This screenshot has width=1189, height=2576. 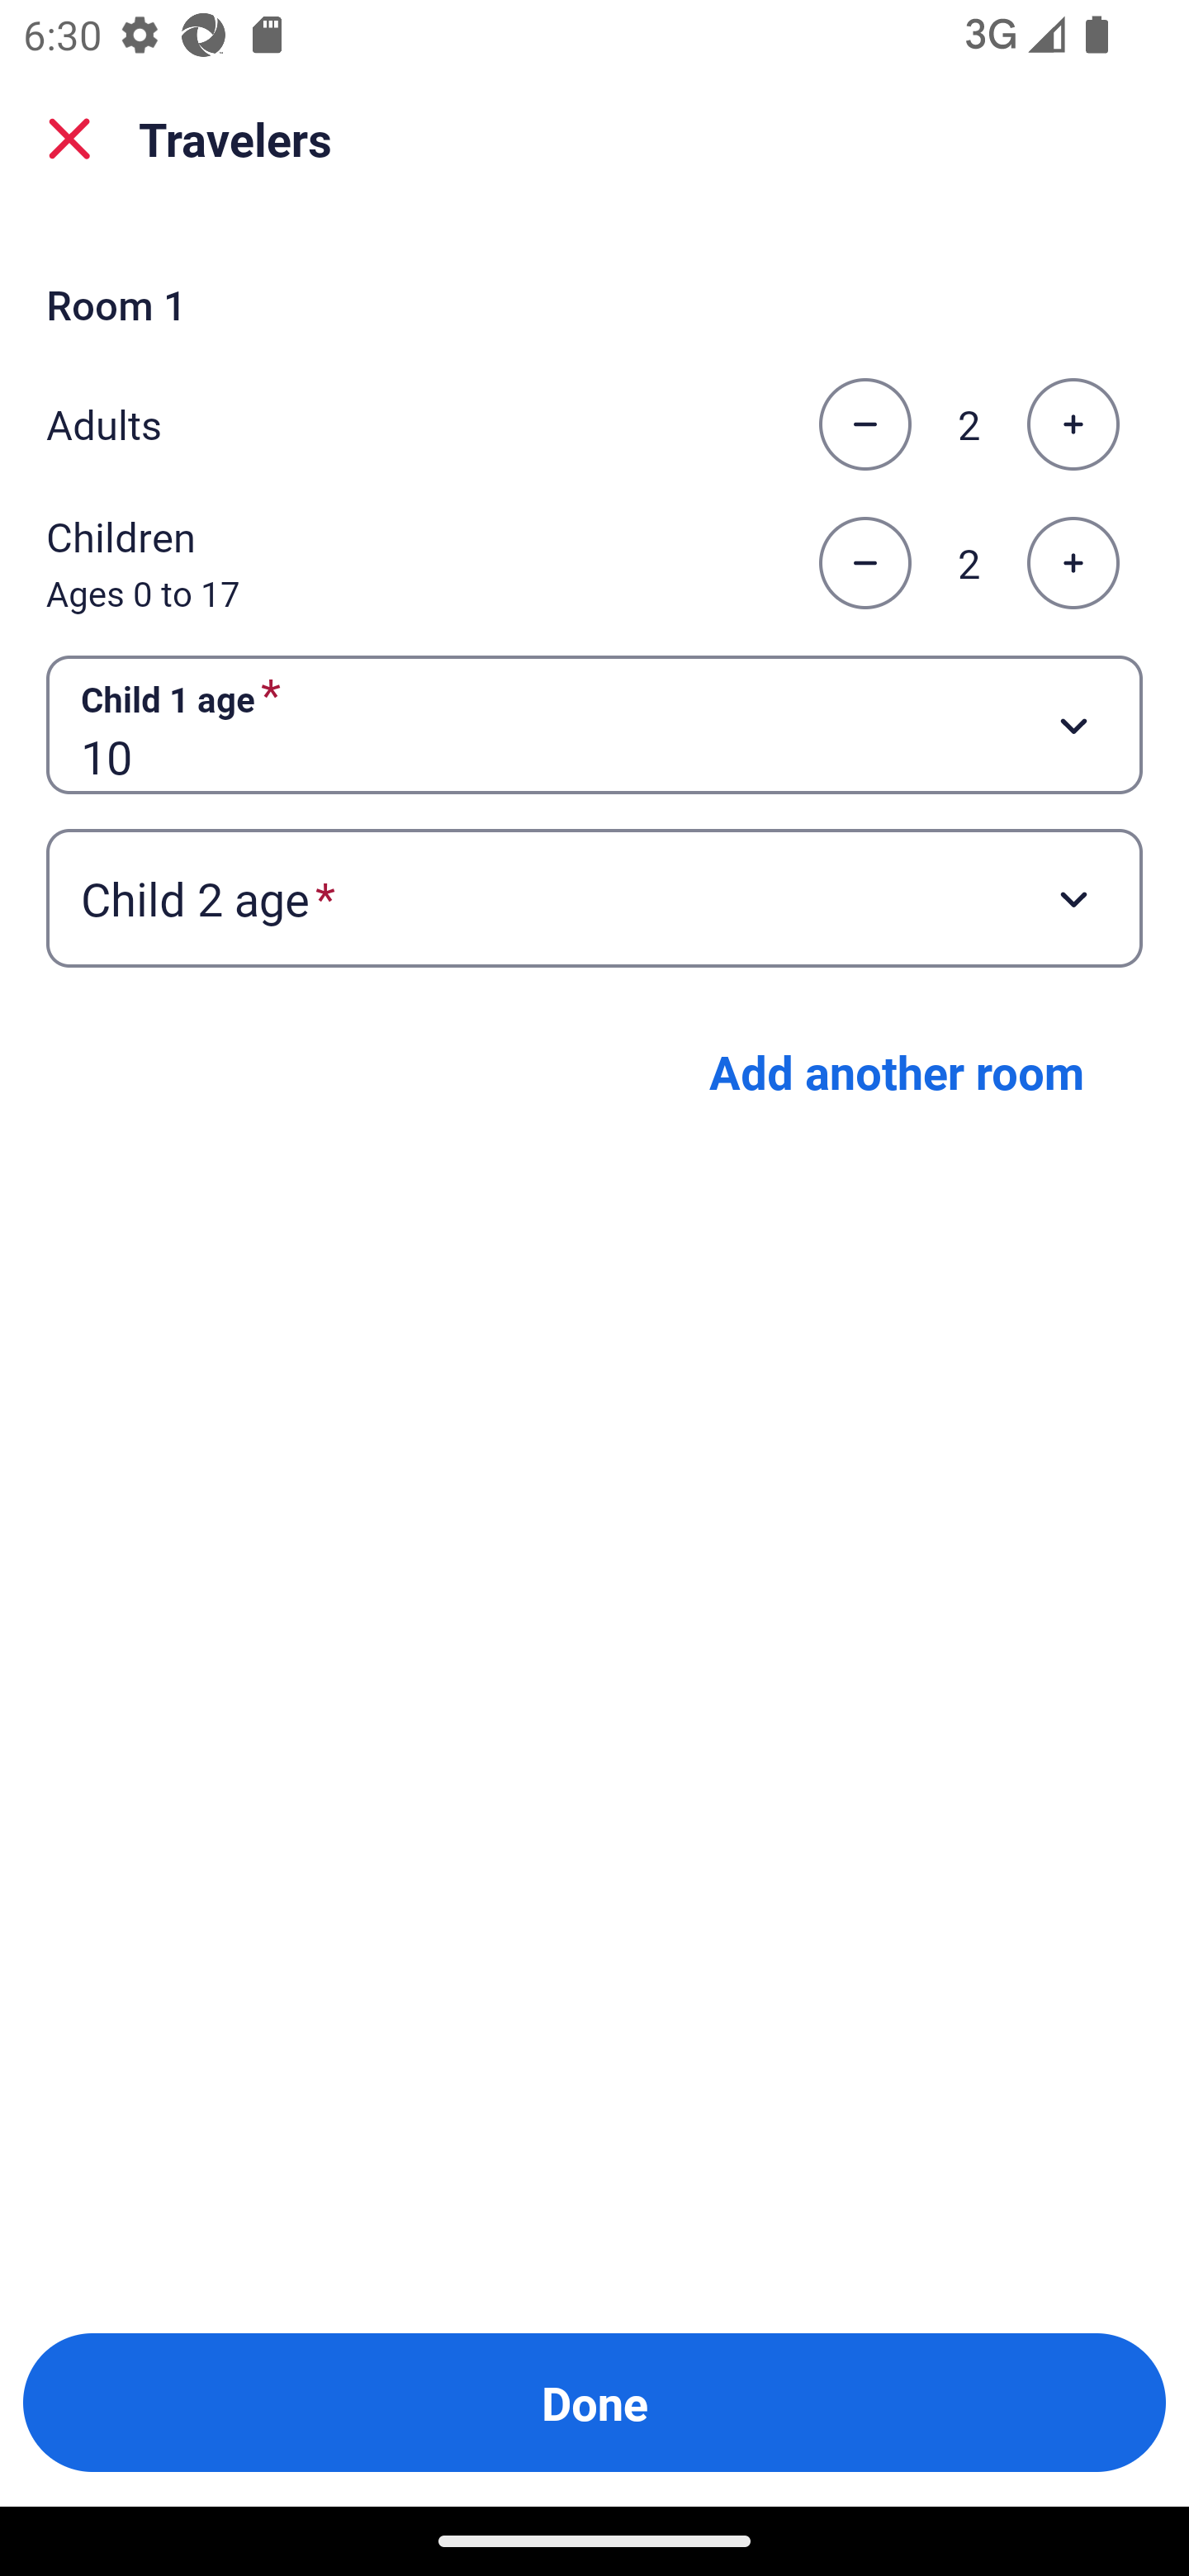 What do you see at coordinates (865, 424) in the screenshot?
I see `Decrease the number of adults` at bounding box center [865, 424].